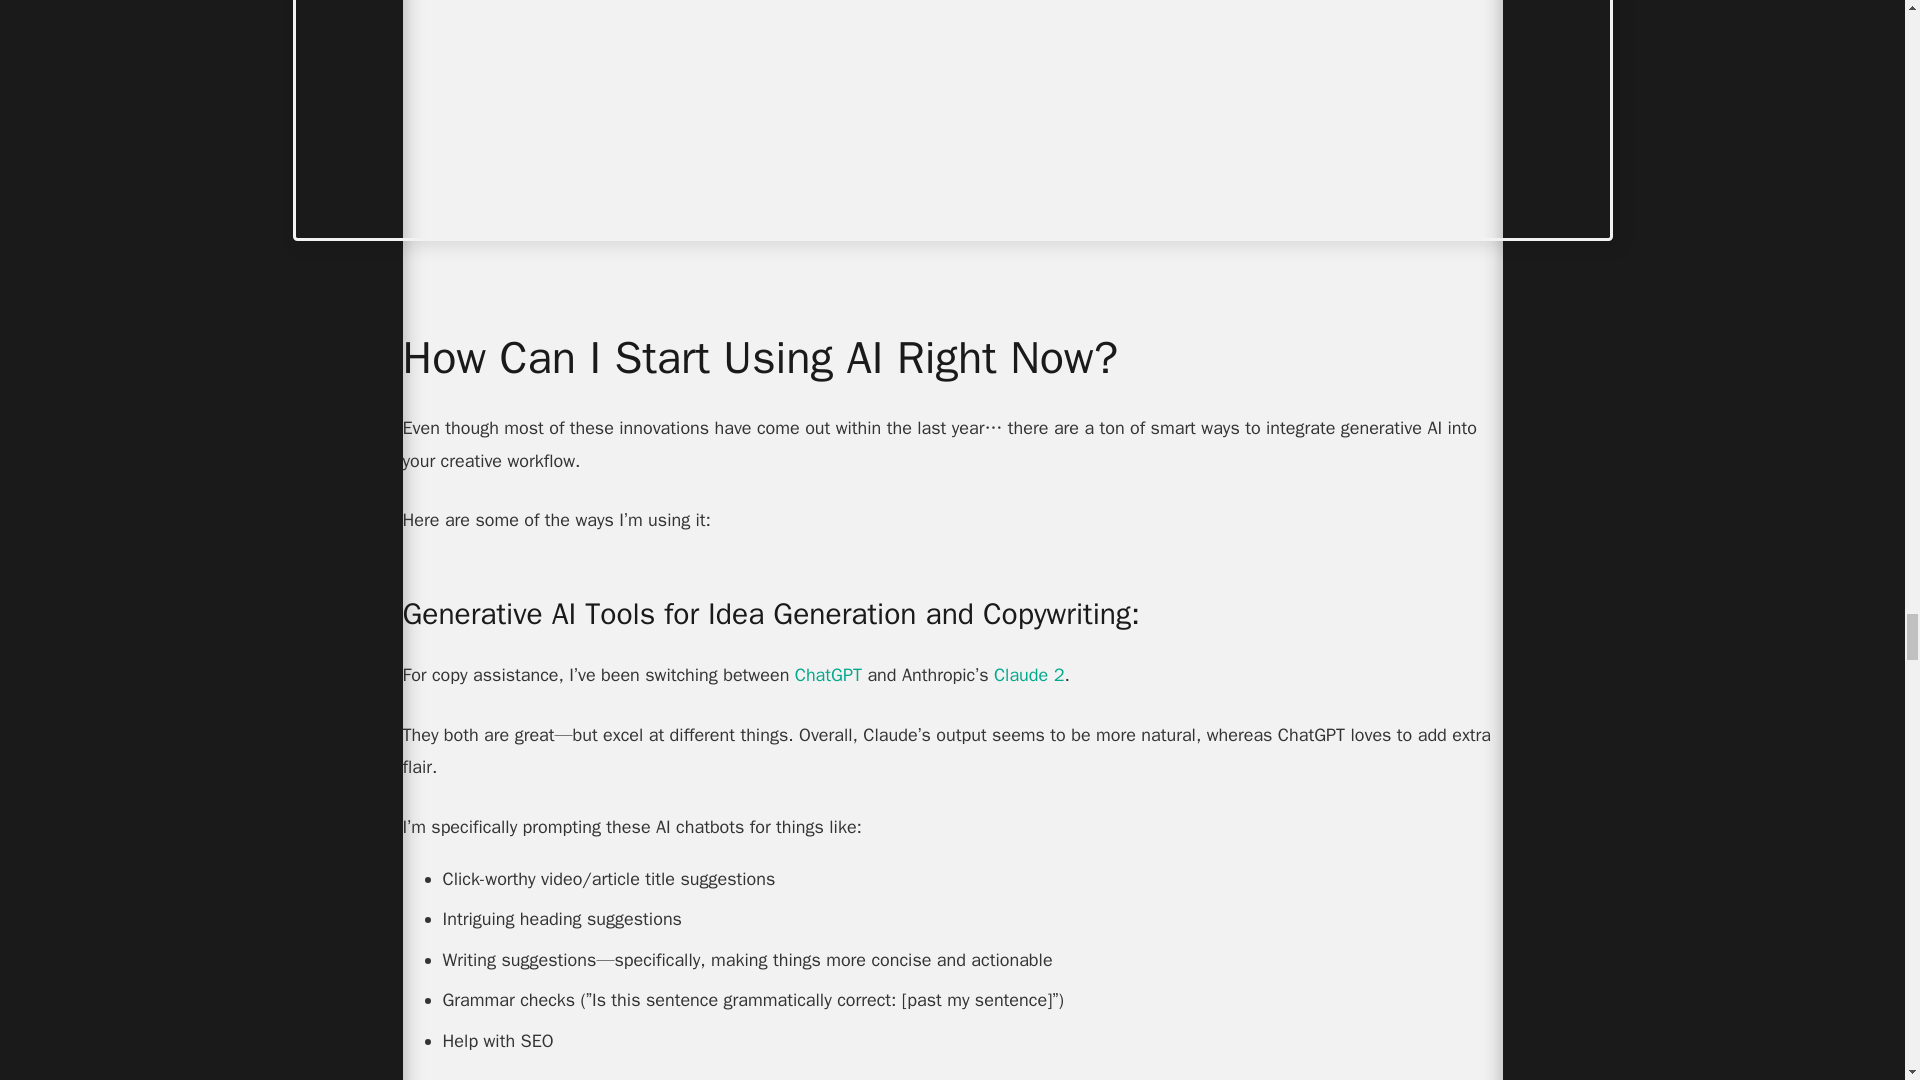  I want to click on Claude 2, so click(1028, 674).